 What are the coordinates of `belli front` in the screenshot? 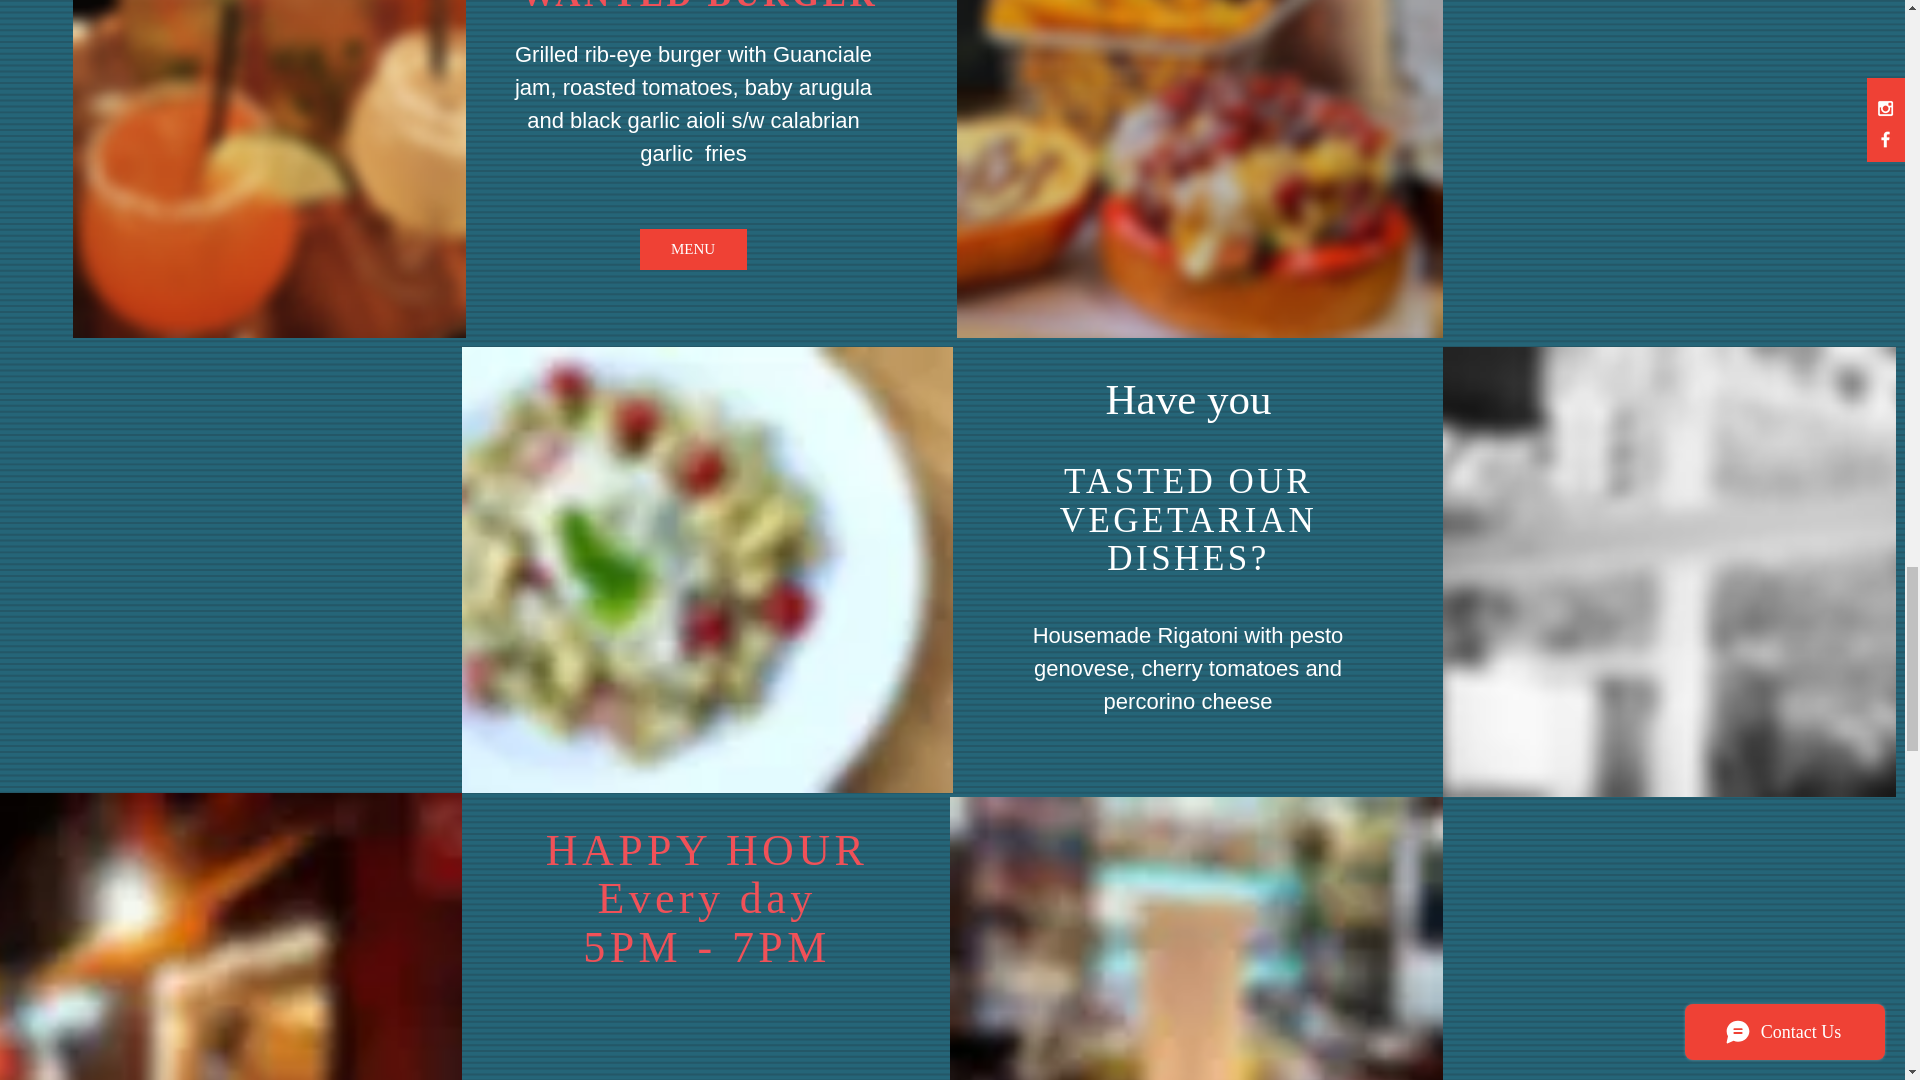 It's located at (230, 936).